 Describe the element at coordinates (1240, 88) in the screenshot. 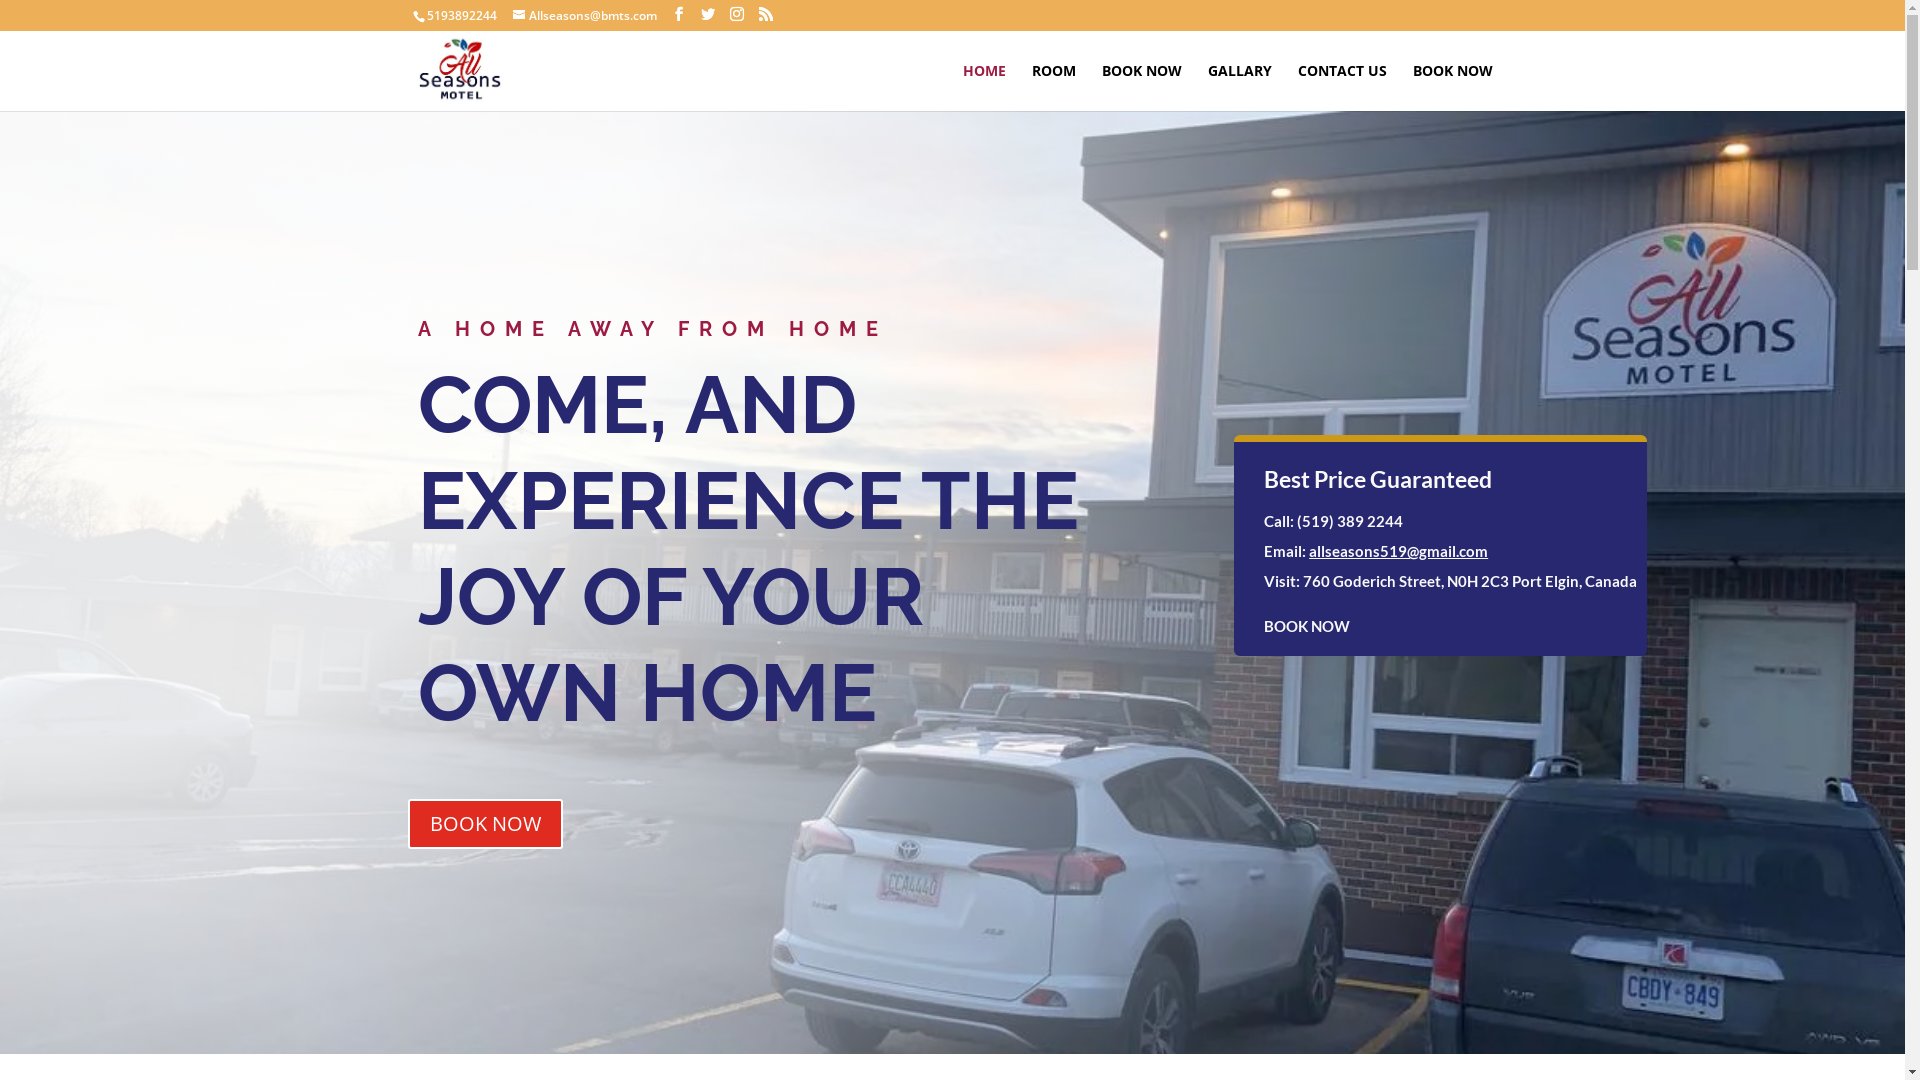

I see `GALLARY` at that location.